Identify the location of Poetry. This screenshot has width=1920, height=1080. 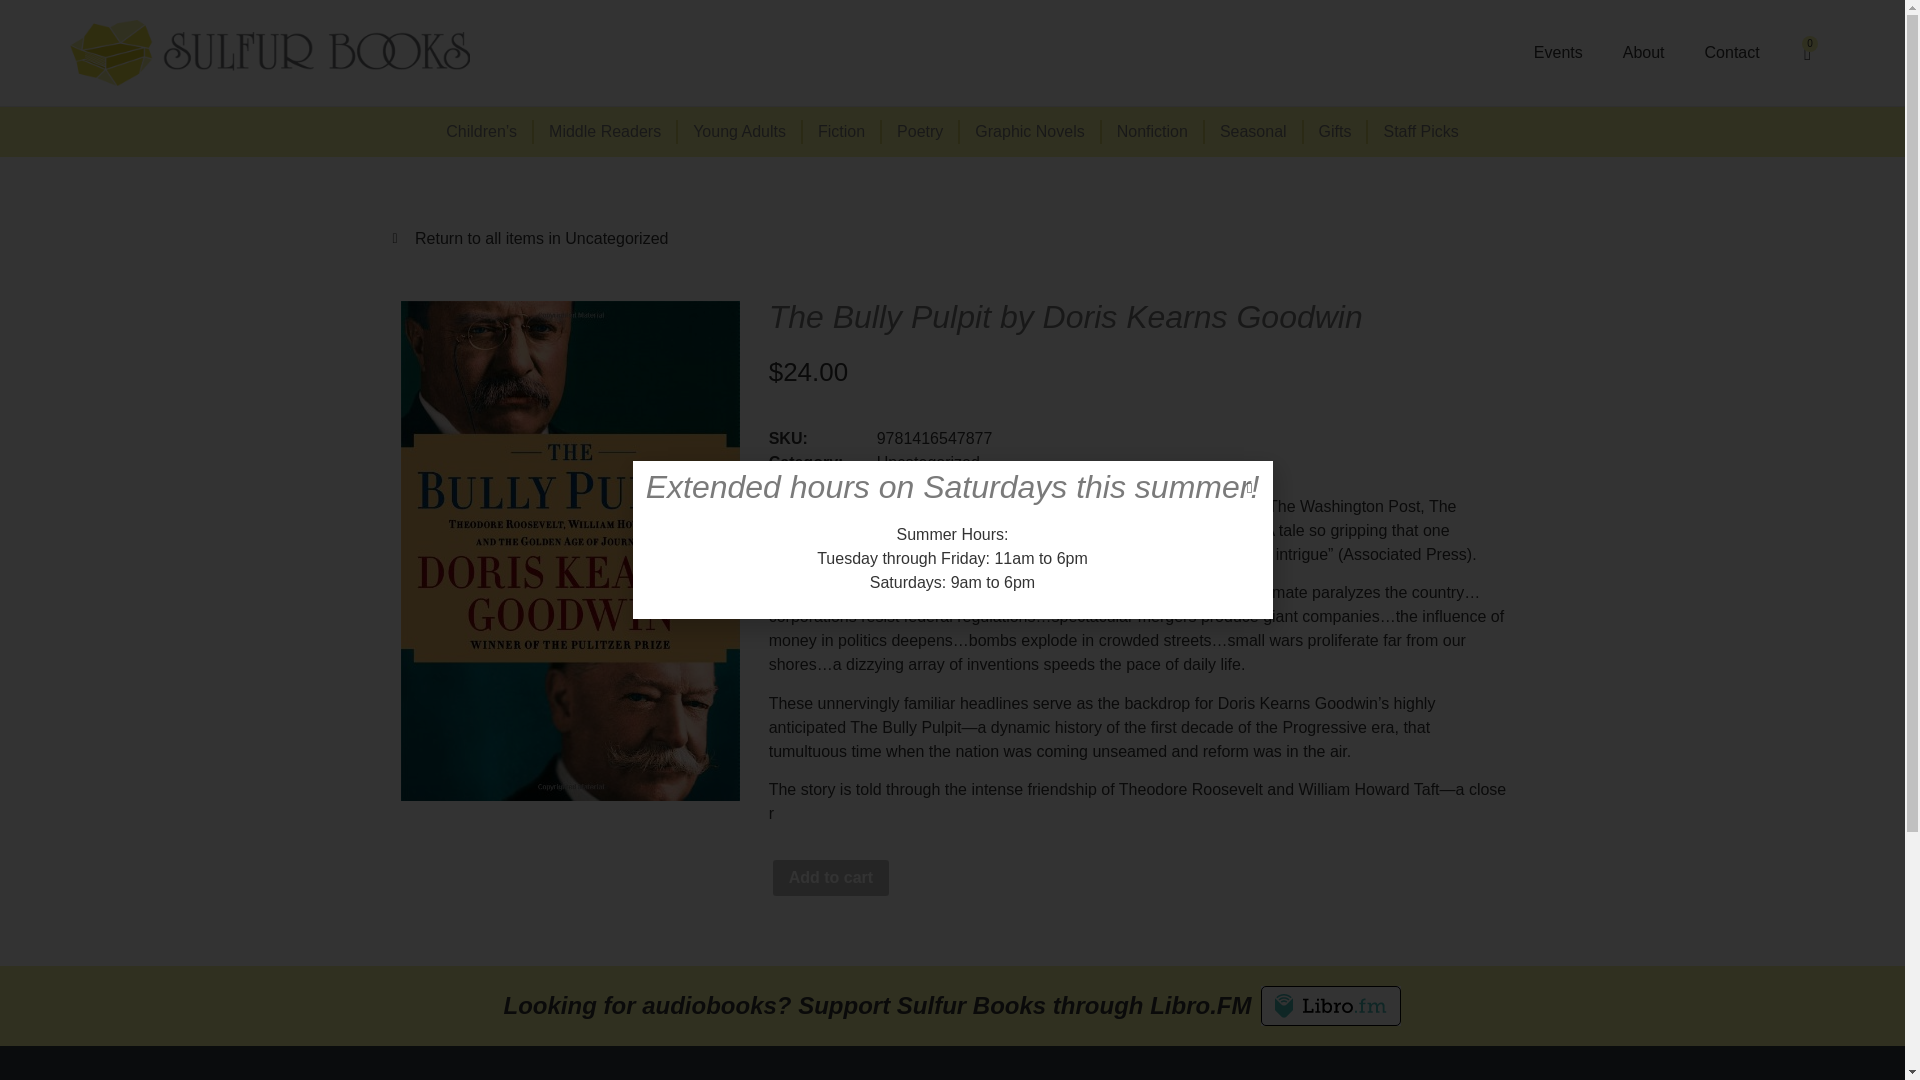
(920, 131).